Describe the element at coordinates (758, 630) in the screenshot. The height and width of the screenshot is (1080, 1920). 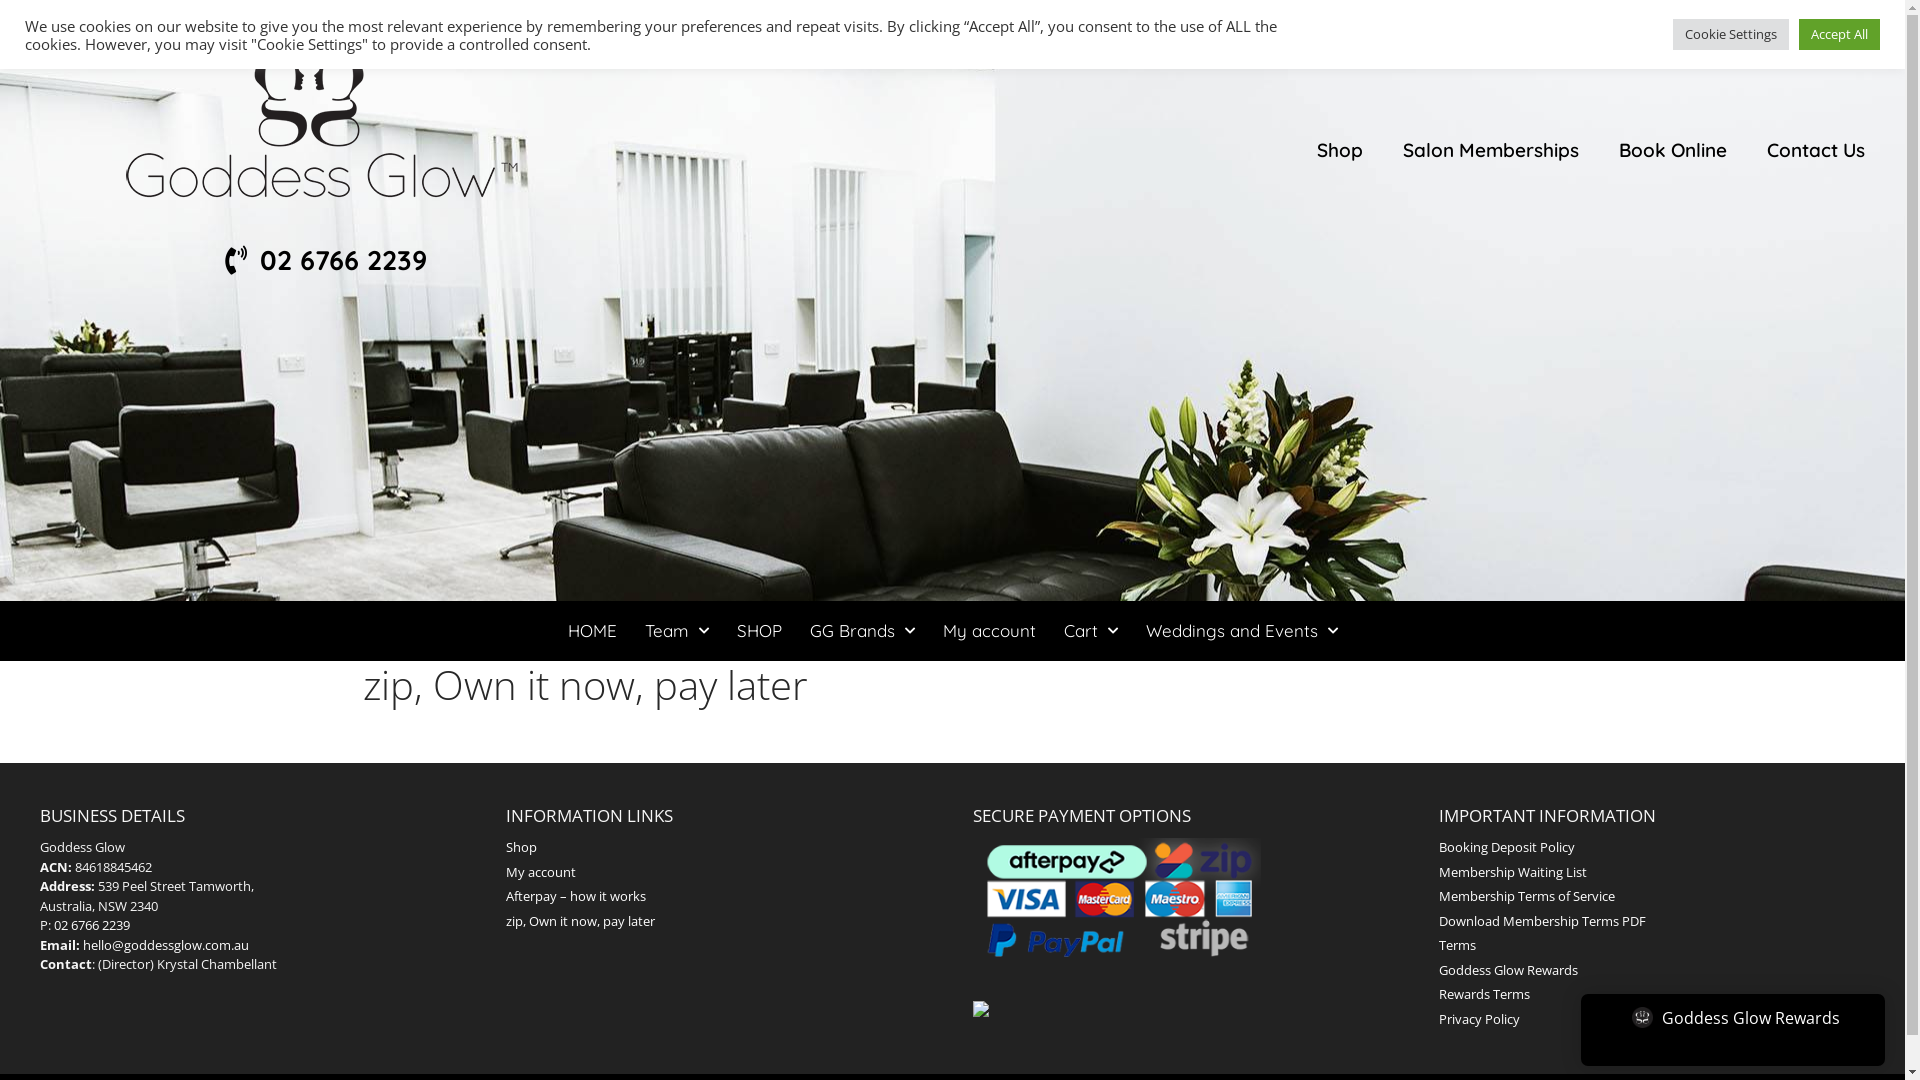
I see `SHOP` at that location.